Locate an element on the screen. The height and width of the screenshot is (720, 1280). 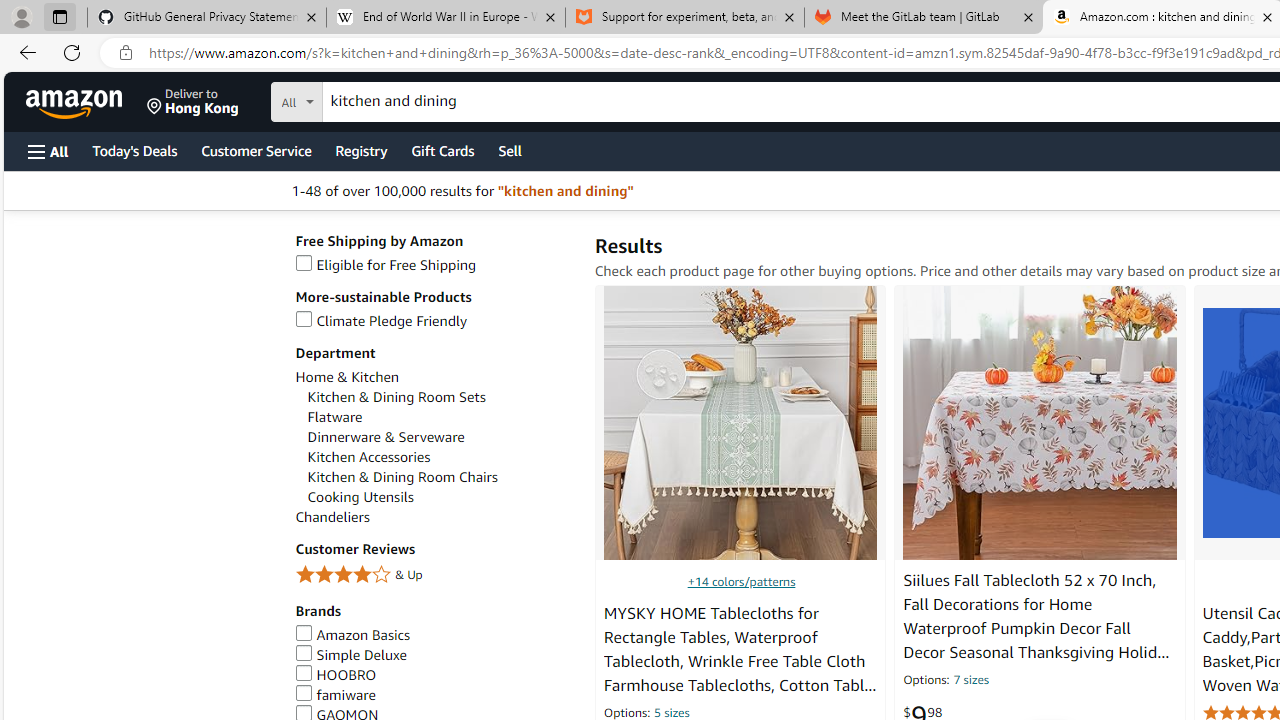
End of World War II in Europe - Wikipedia is located at coordinates (445, 18).